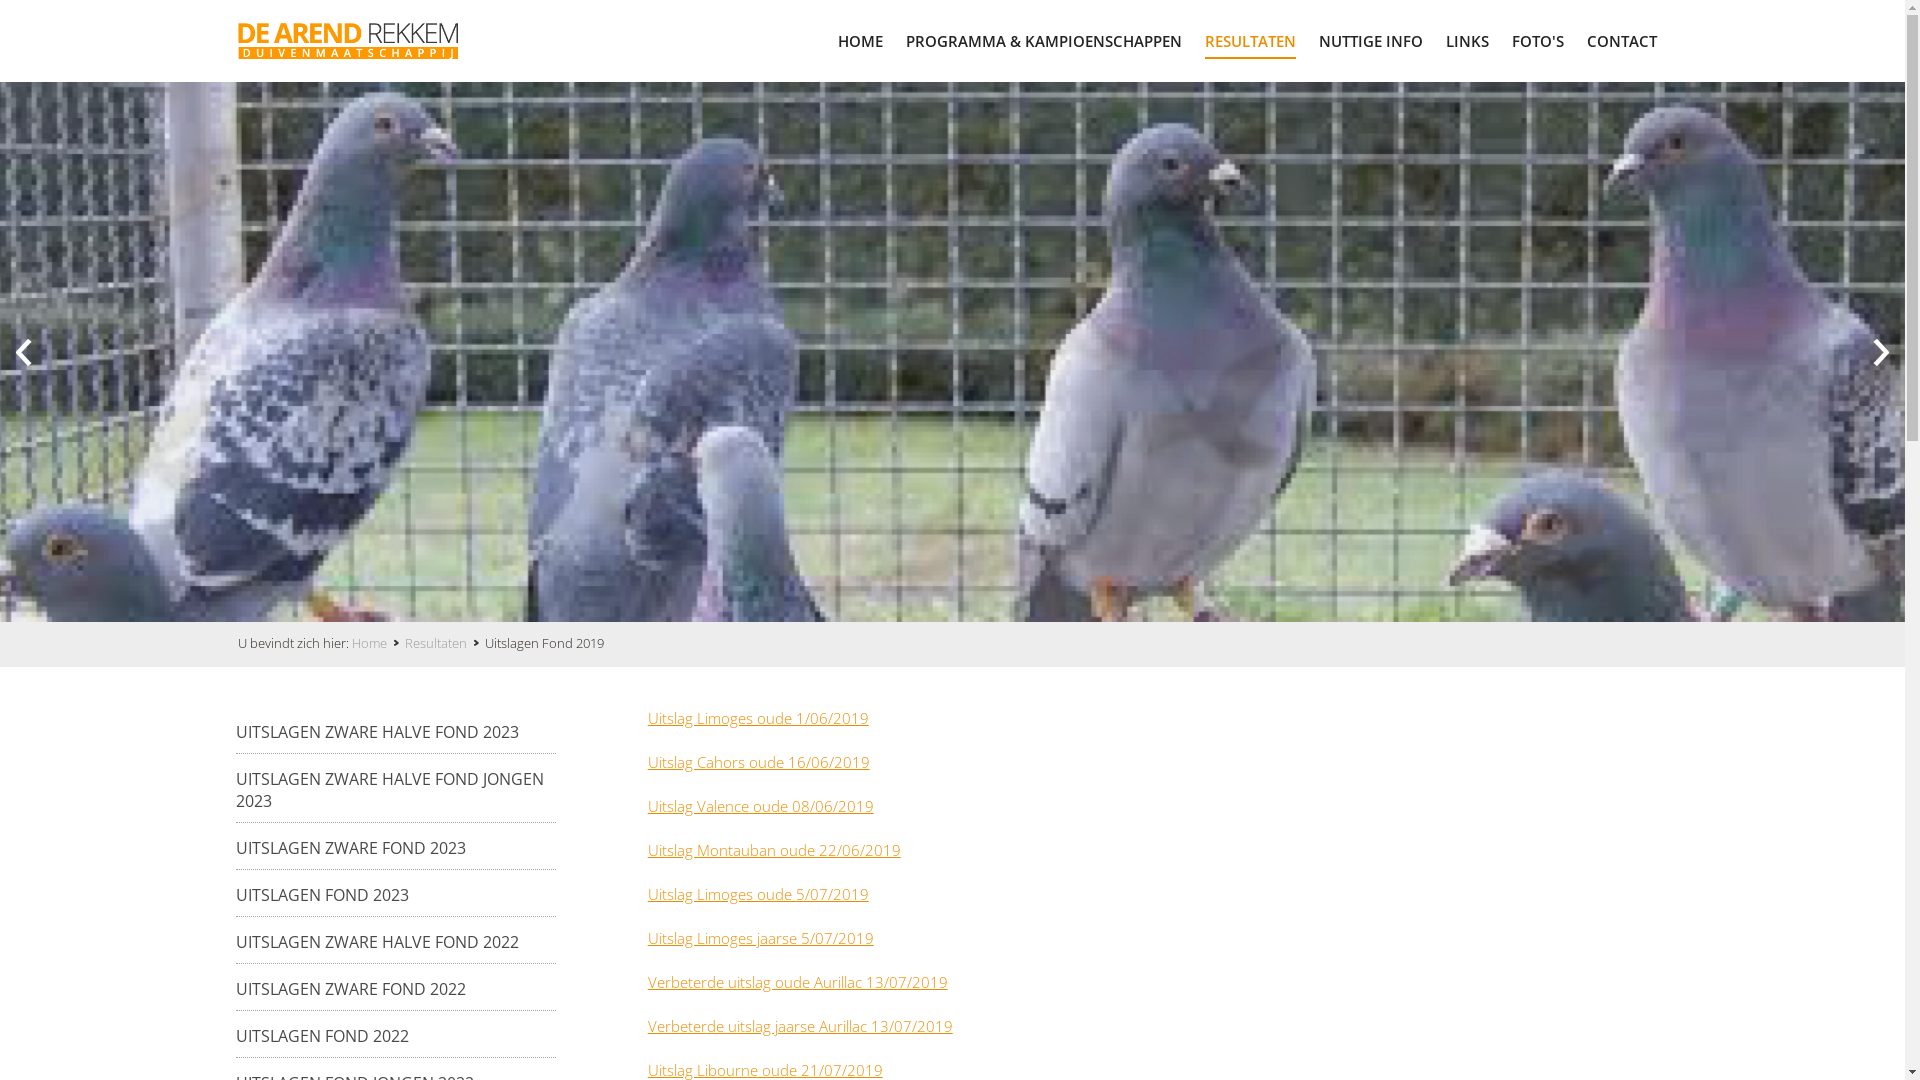 Image resolution: width=1920 pixels, height=1080 pixels. I want to click on Verbeter, so click(678, 1026).